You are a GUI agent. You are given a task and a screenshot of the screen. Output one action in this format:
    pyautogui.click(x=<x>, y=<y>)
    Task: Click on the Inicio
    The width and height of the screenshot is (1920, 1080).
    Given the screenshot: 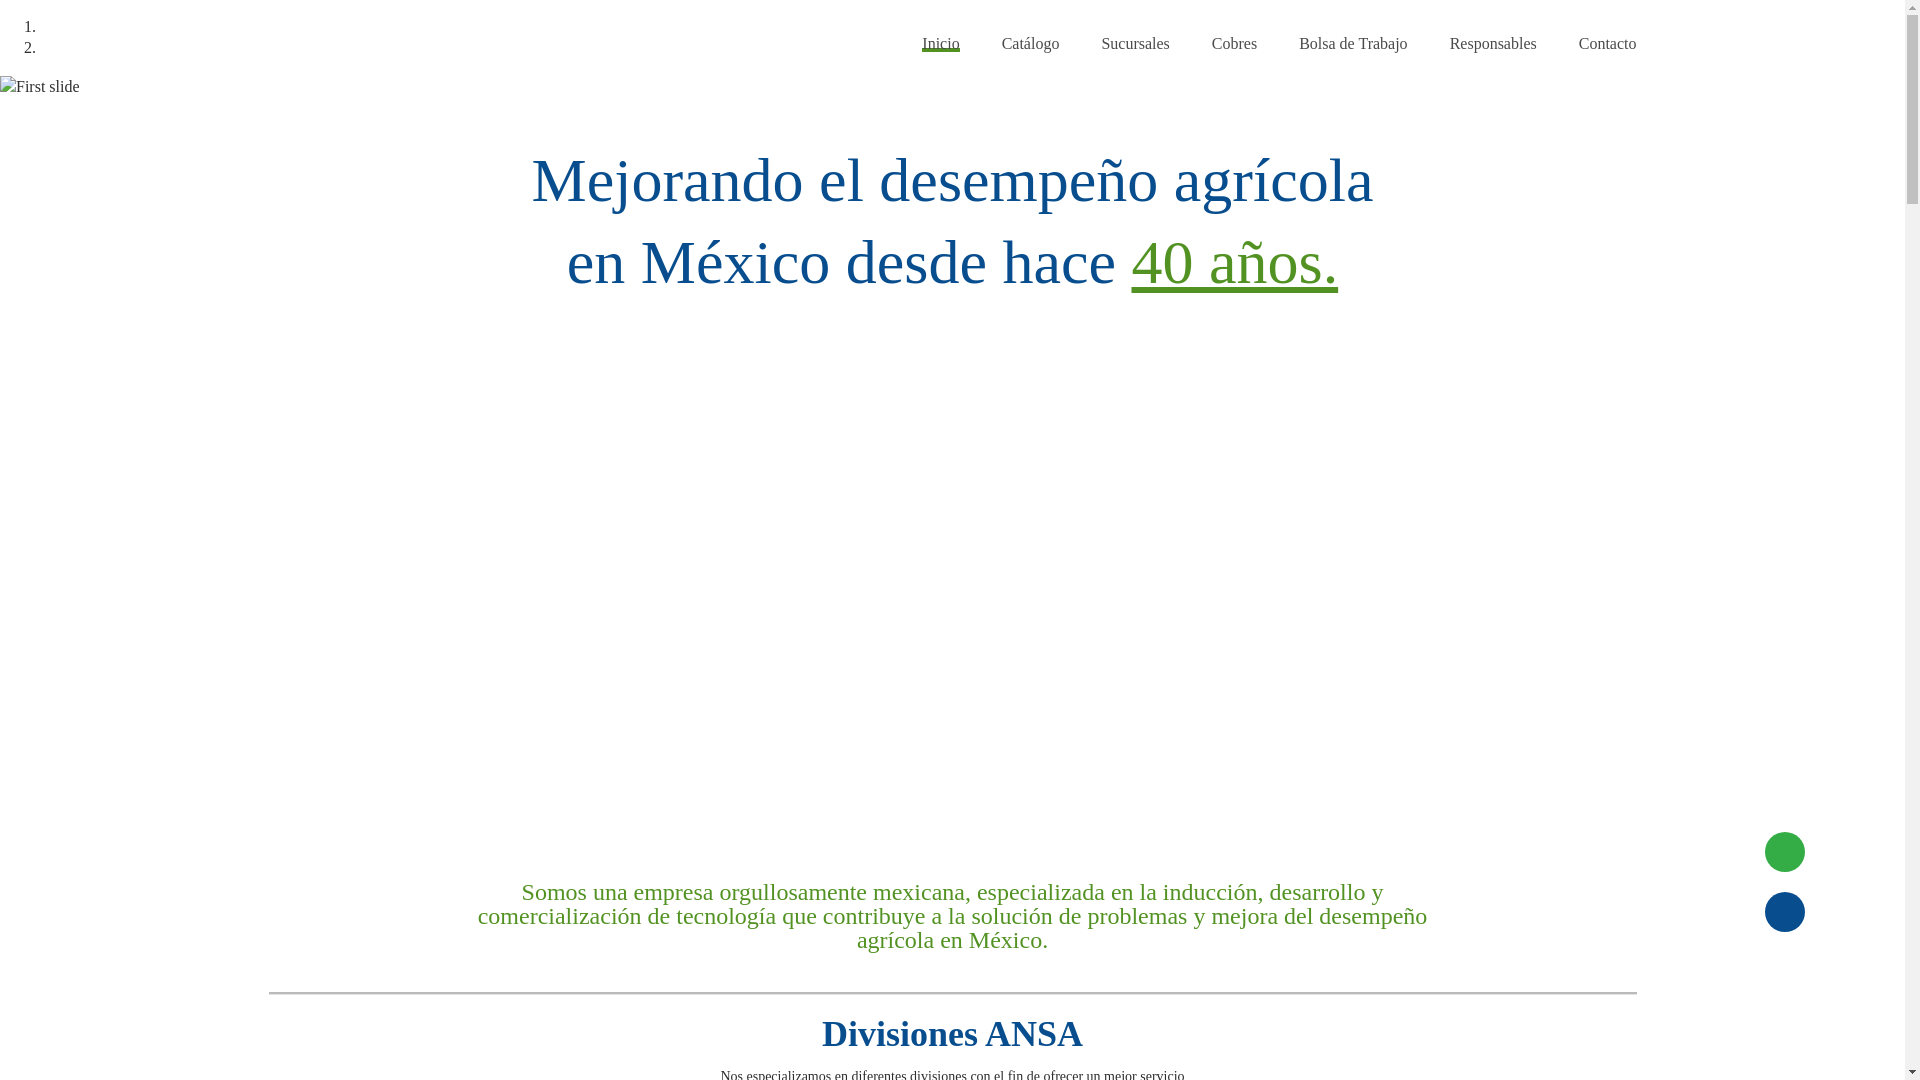 What is the action you would take?
    pyautogui.click(x=940, y=44)
    